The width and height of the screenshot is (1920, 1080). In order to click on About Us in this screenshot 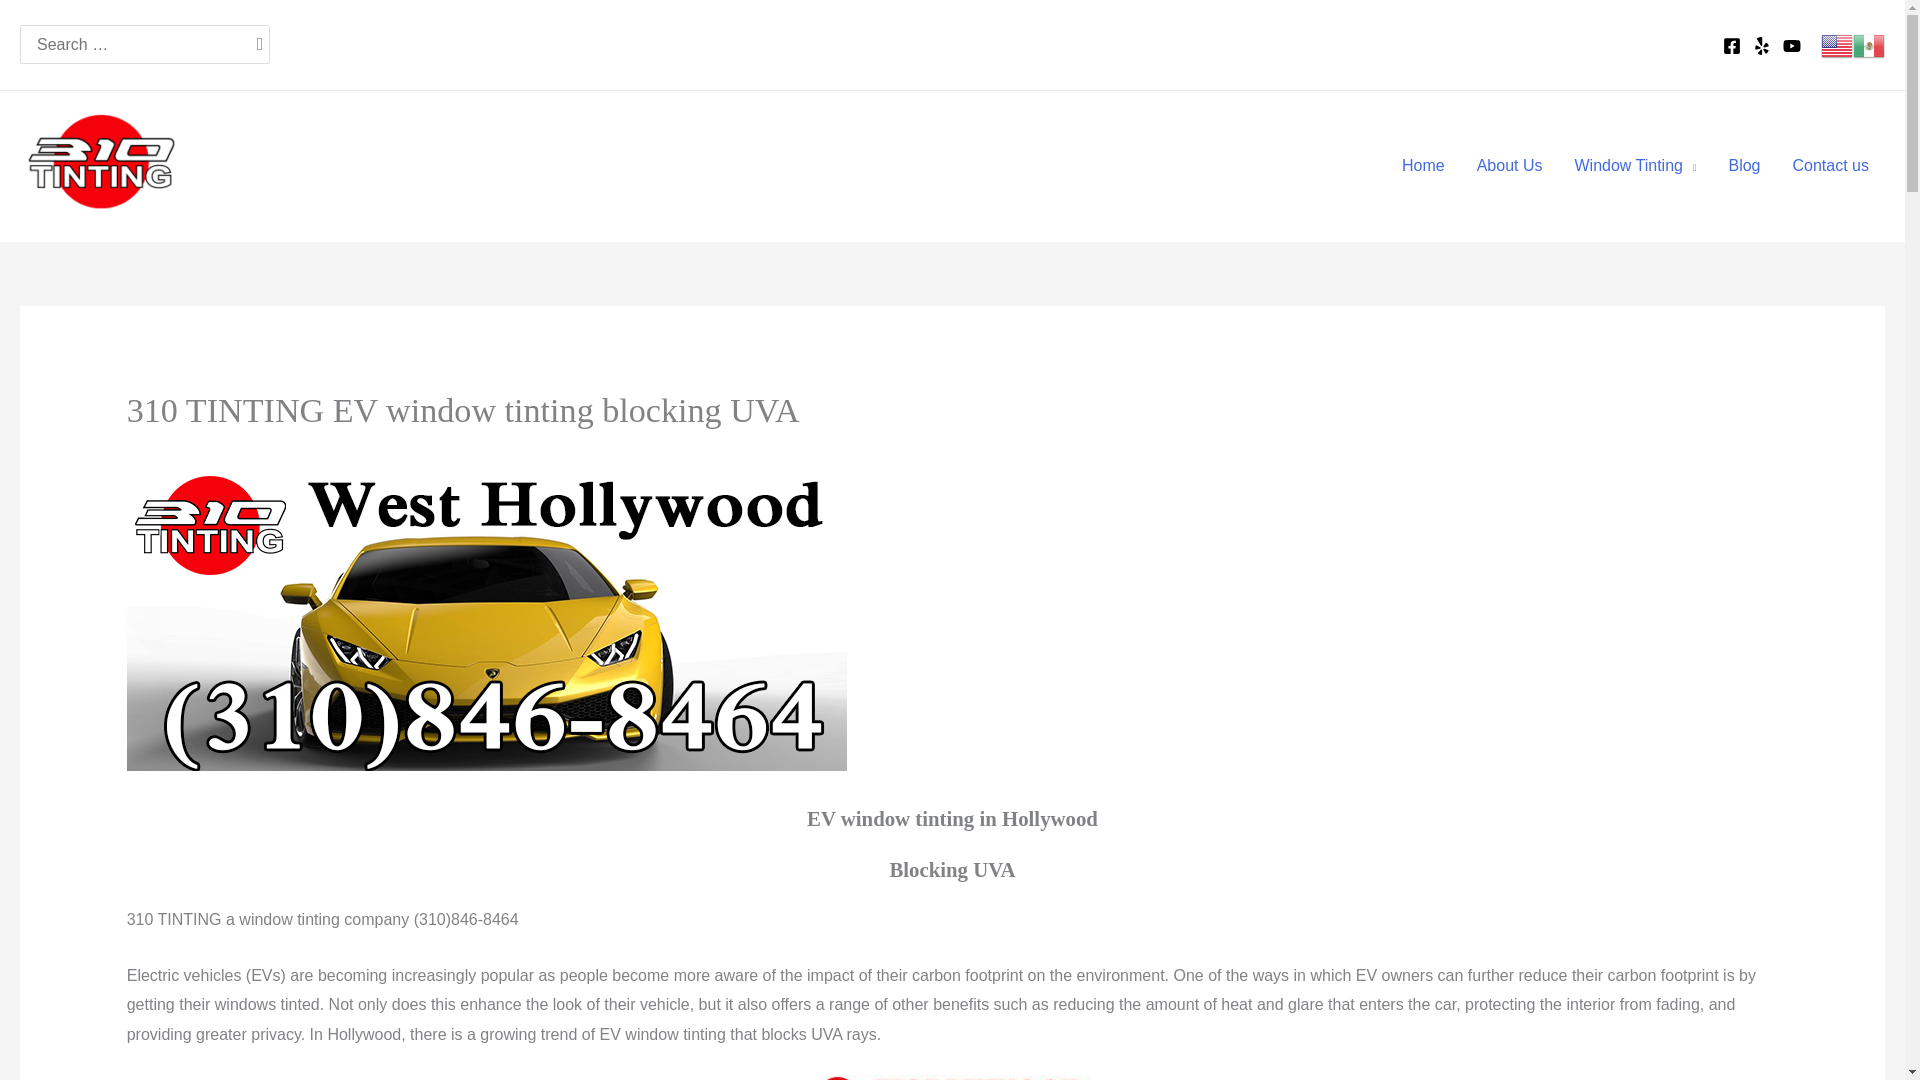, I will do `click(1510, 165)`.